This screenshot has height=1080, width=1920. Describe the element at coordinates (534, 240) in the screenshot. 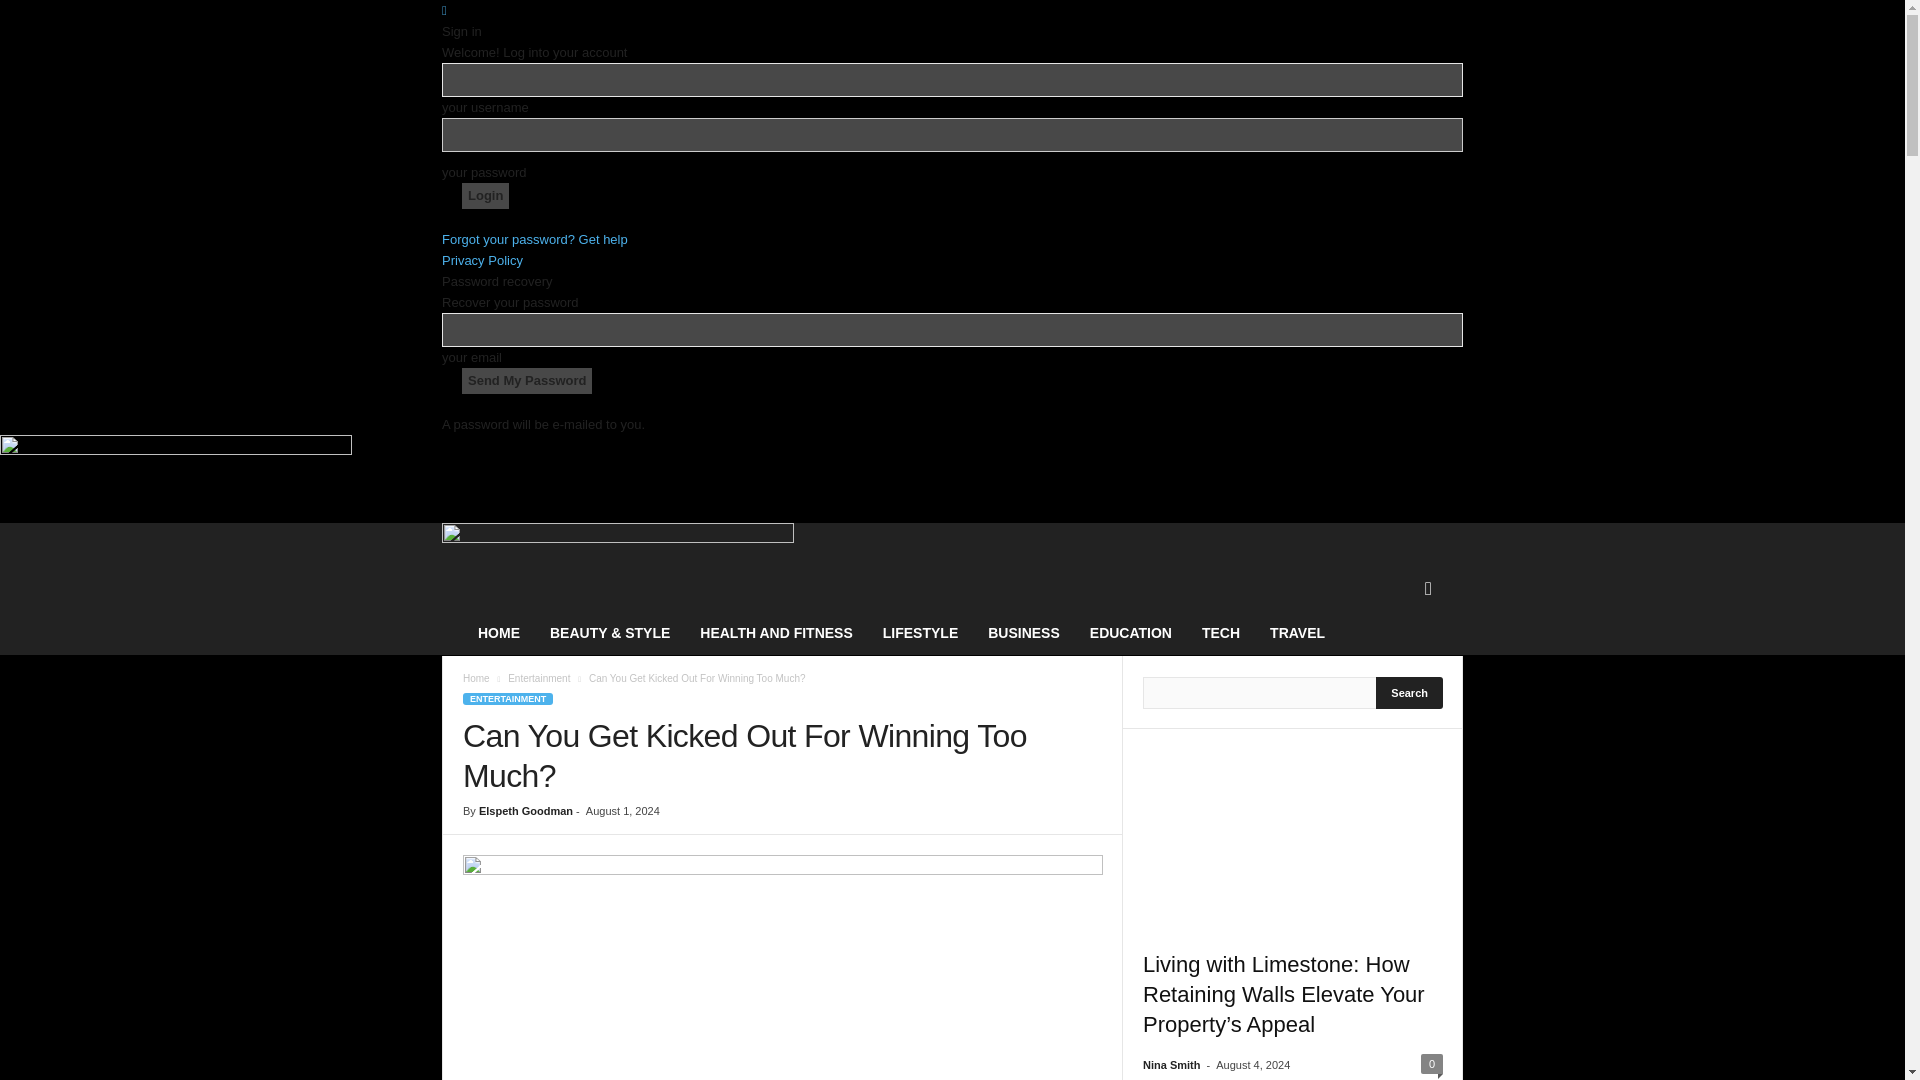

I see `Forgot your password? Get help` at that location.